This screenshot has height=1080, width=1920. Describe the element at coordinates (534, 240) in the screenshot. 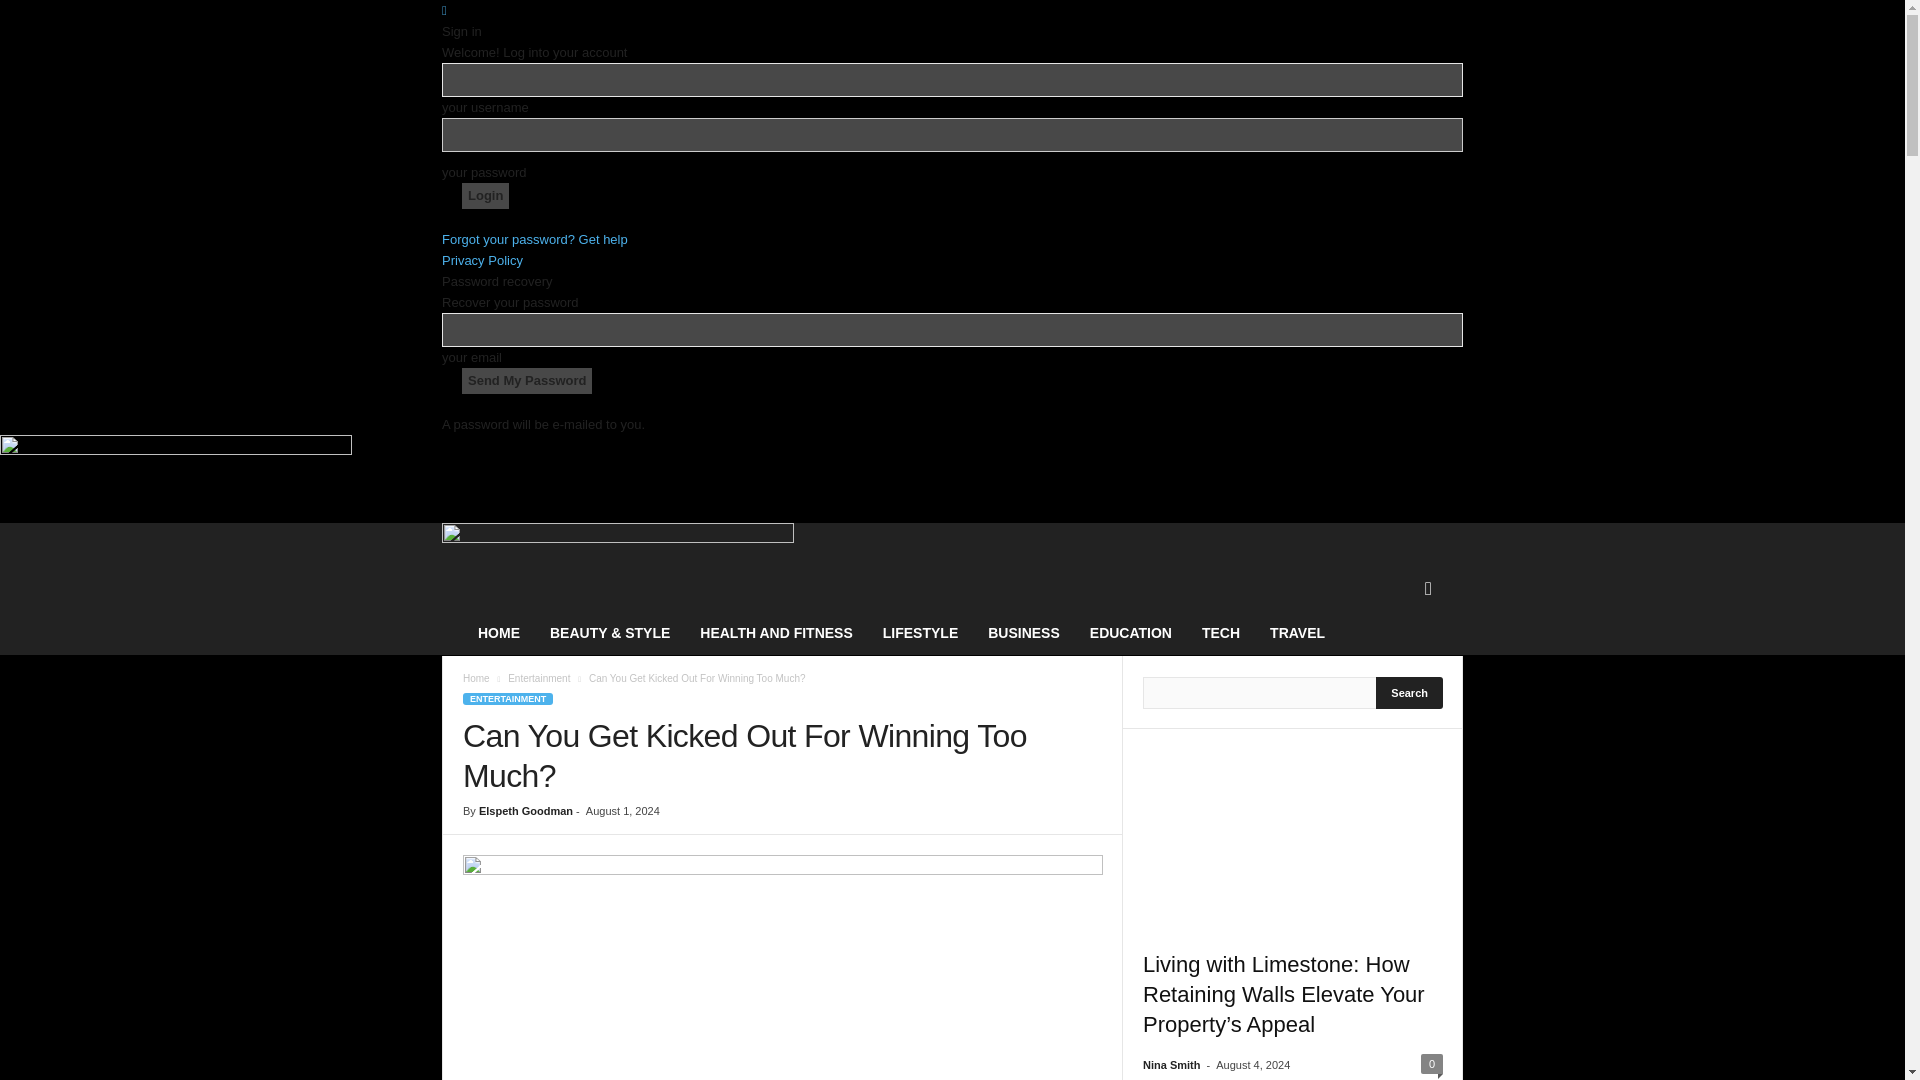

I see `Forgot your password? Get help` at that location.